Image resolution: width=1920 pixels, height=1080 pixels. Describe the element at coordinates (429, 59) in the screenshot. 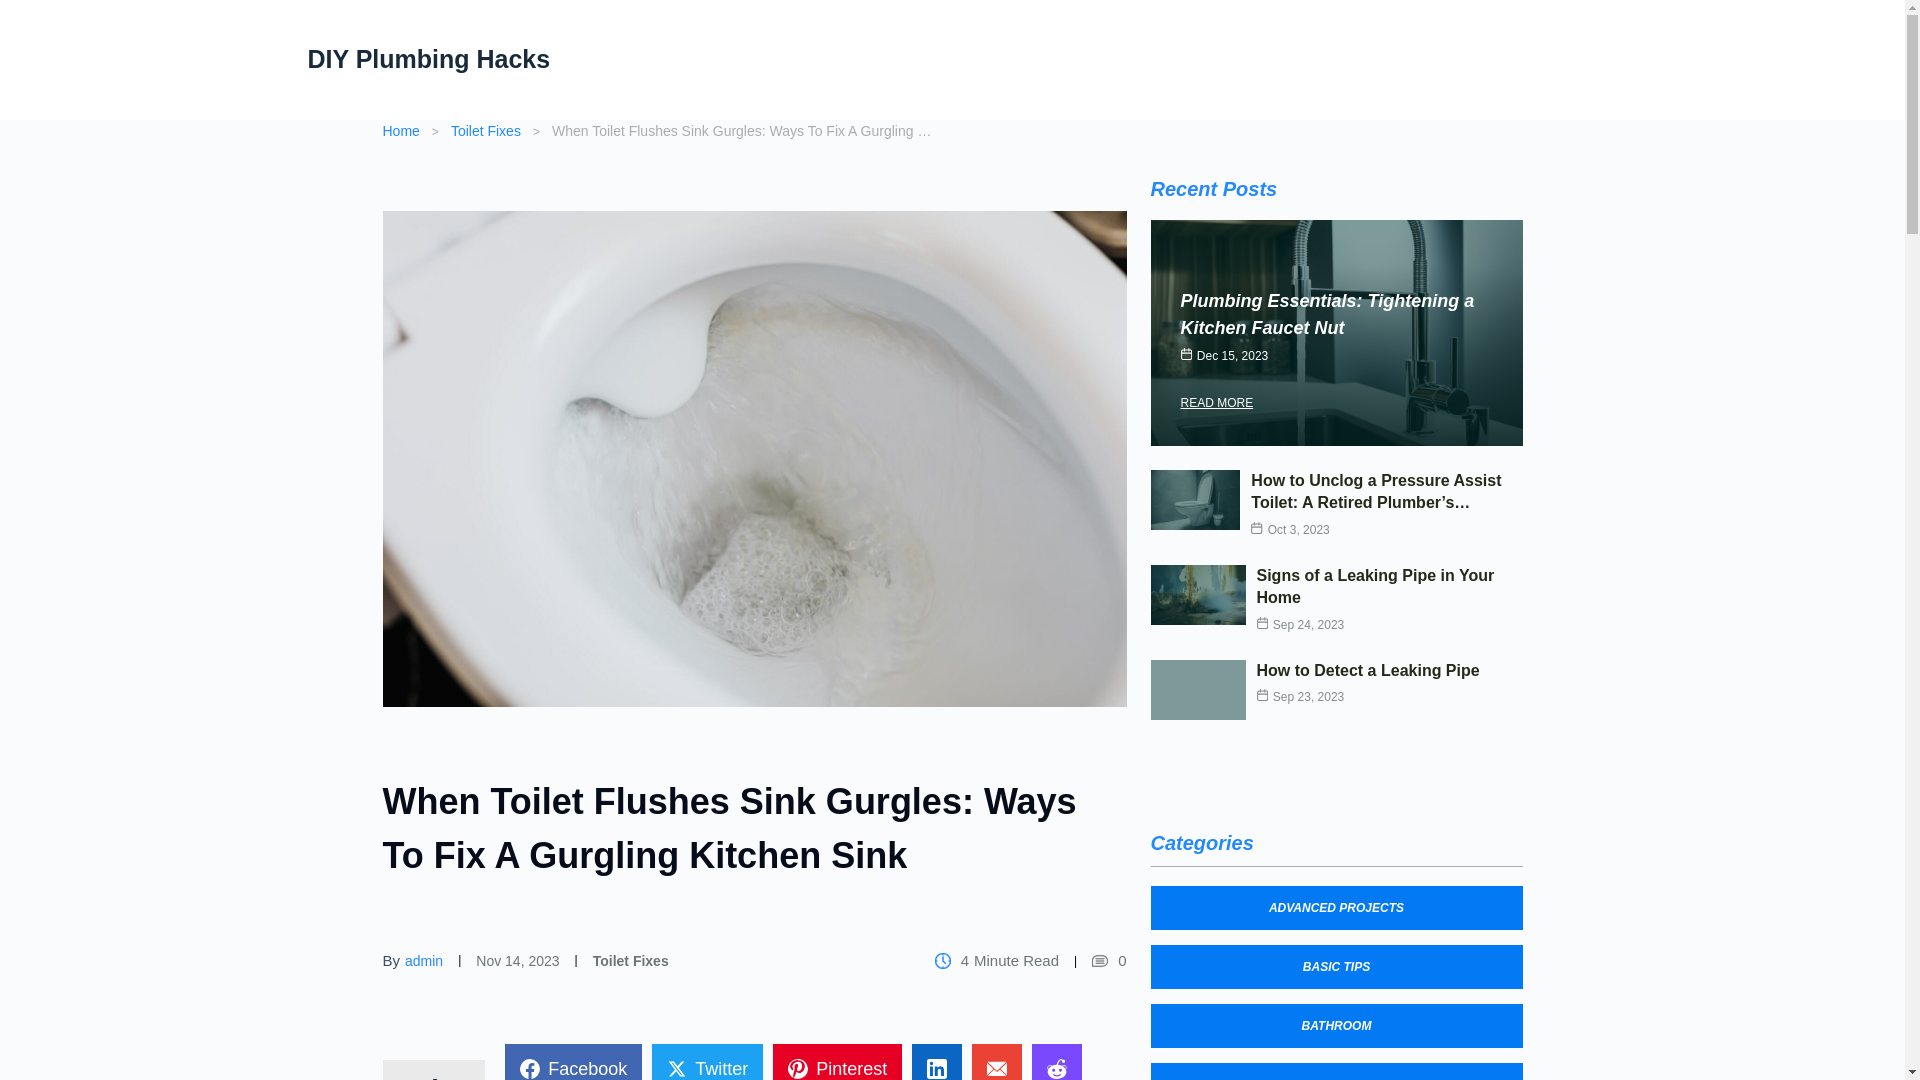

I see `DIY Plumbing Hacks` at that location.